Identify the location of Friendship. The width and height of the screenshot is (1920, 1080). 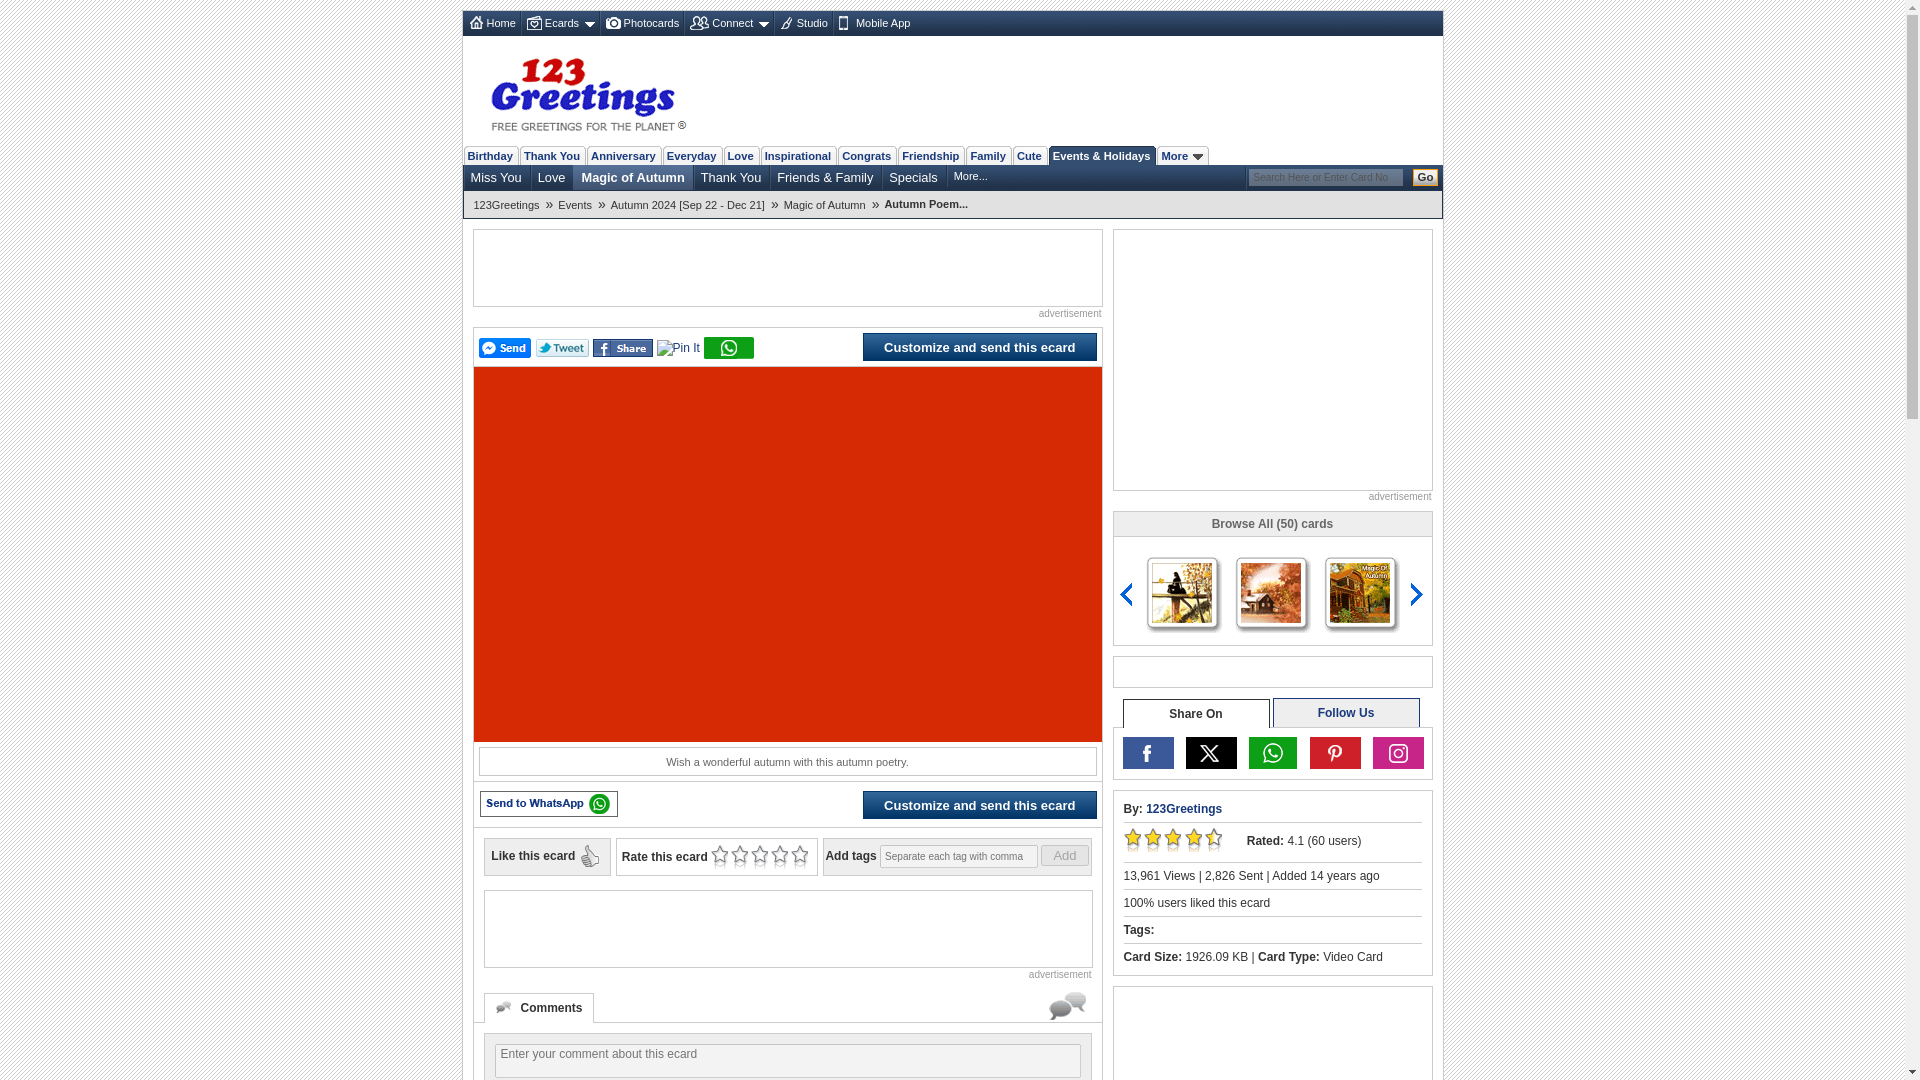
(930, 155).